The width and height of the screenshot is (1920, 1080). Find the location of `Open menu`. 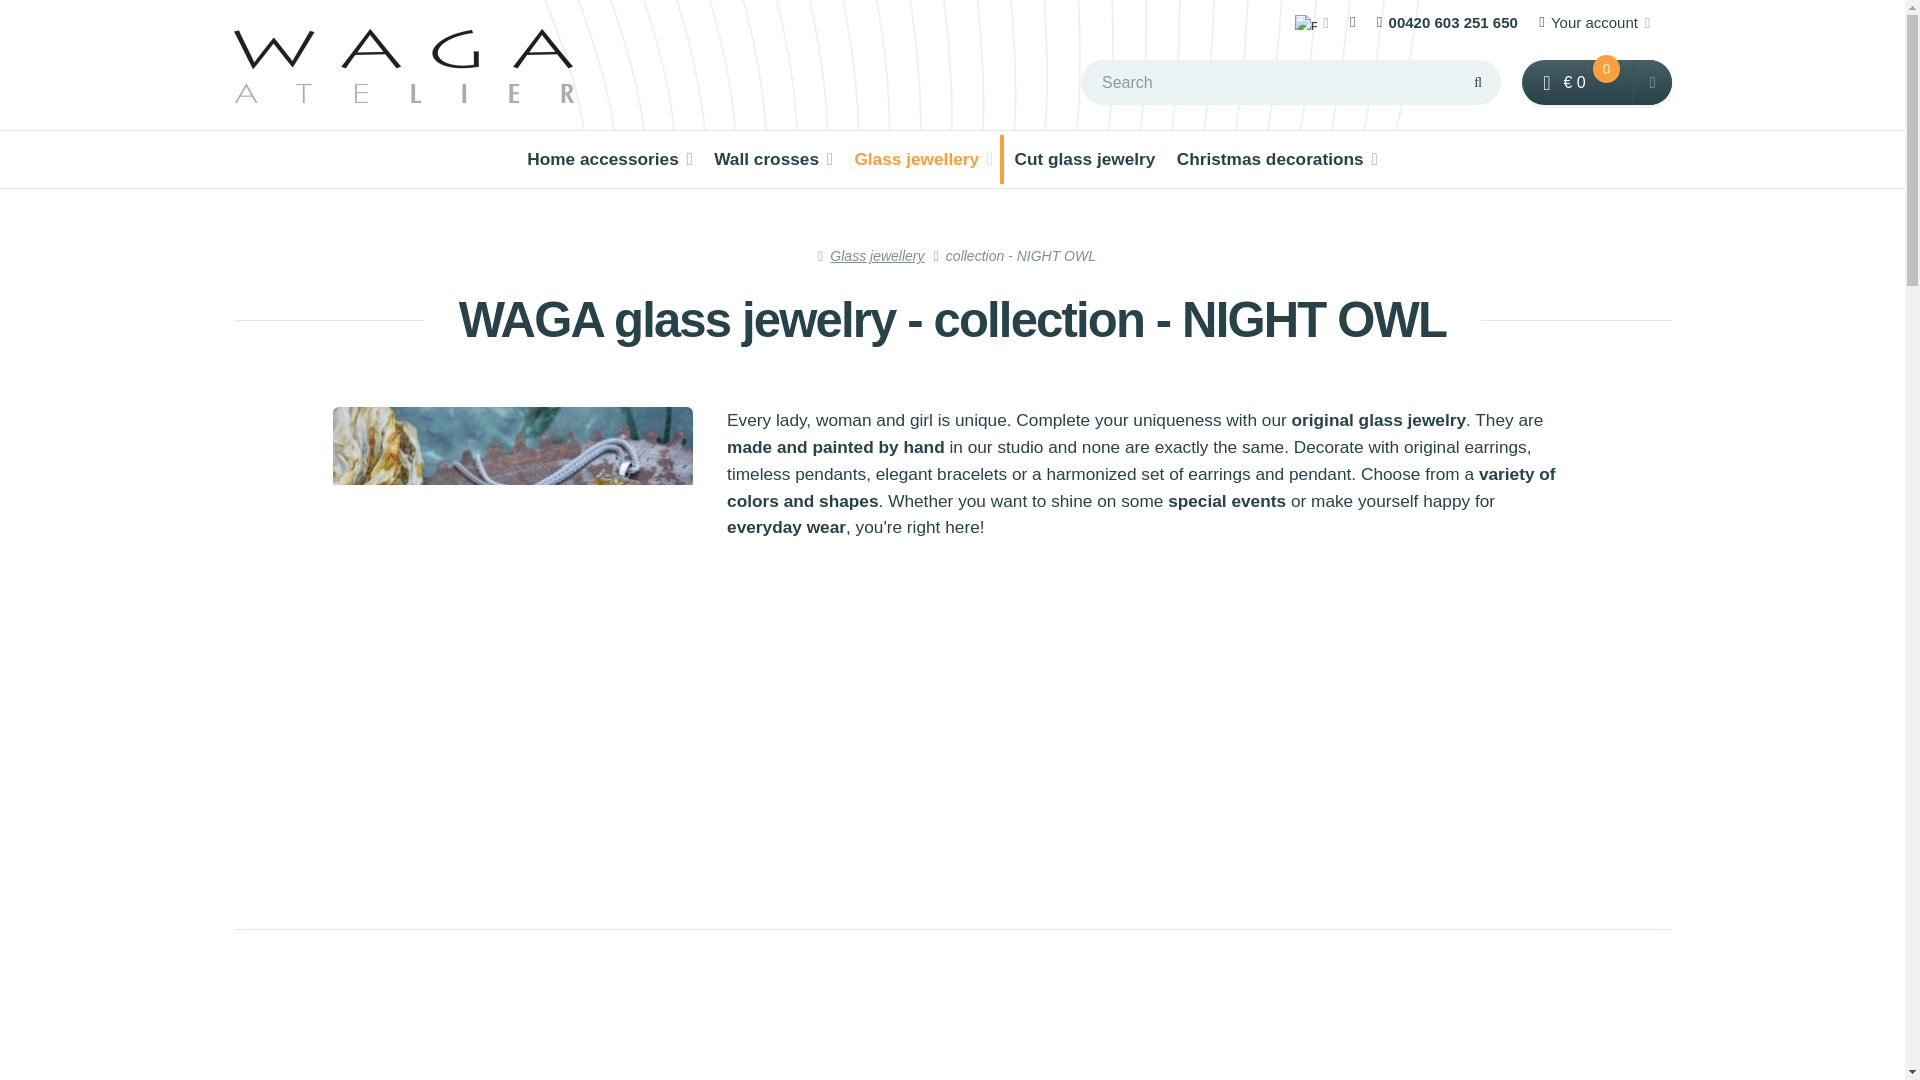

Open menu is located at coordinates (1317, 23).